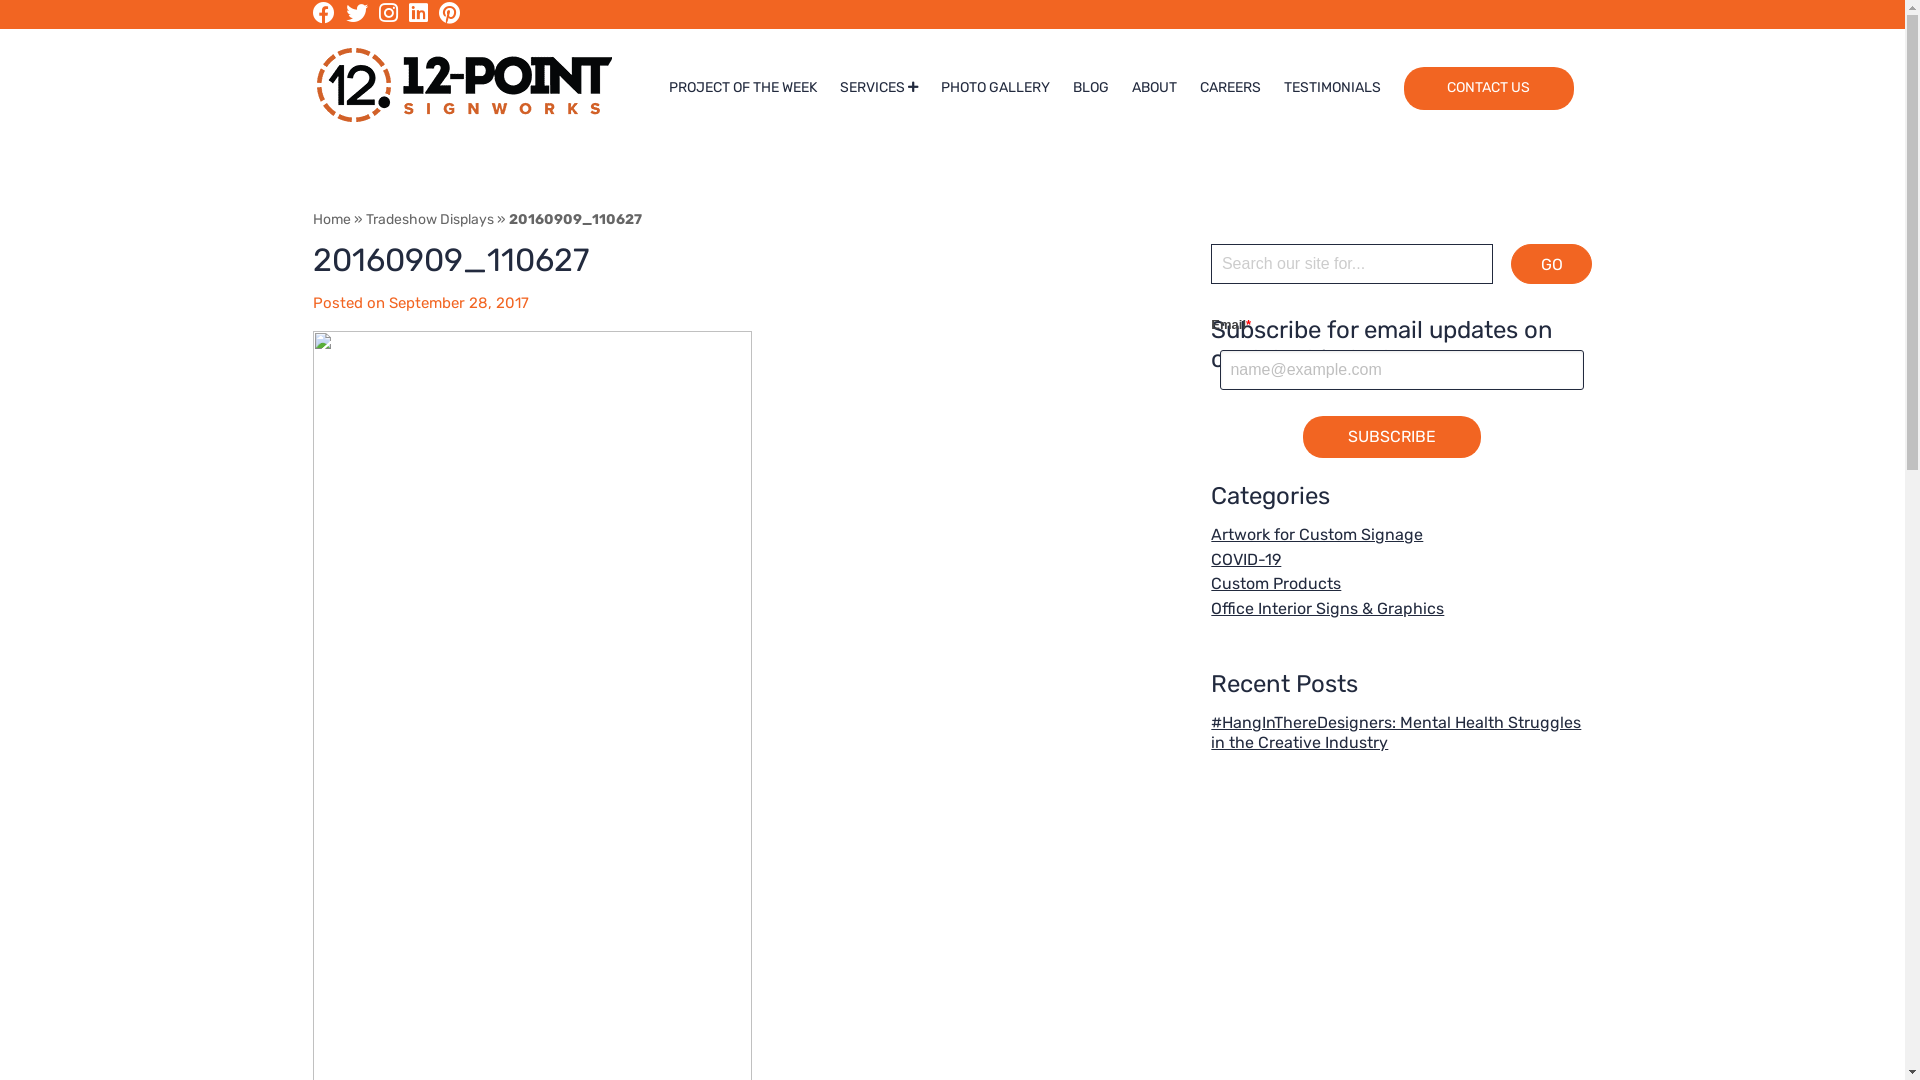 This screenshot has height=1080, width=1920. What do you see at coordinates (1489, 88) in the screenshot?
I see `CONTACT US` at bounding box center [1489, 88].